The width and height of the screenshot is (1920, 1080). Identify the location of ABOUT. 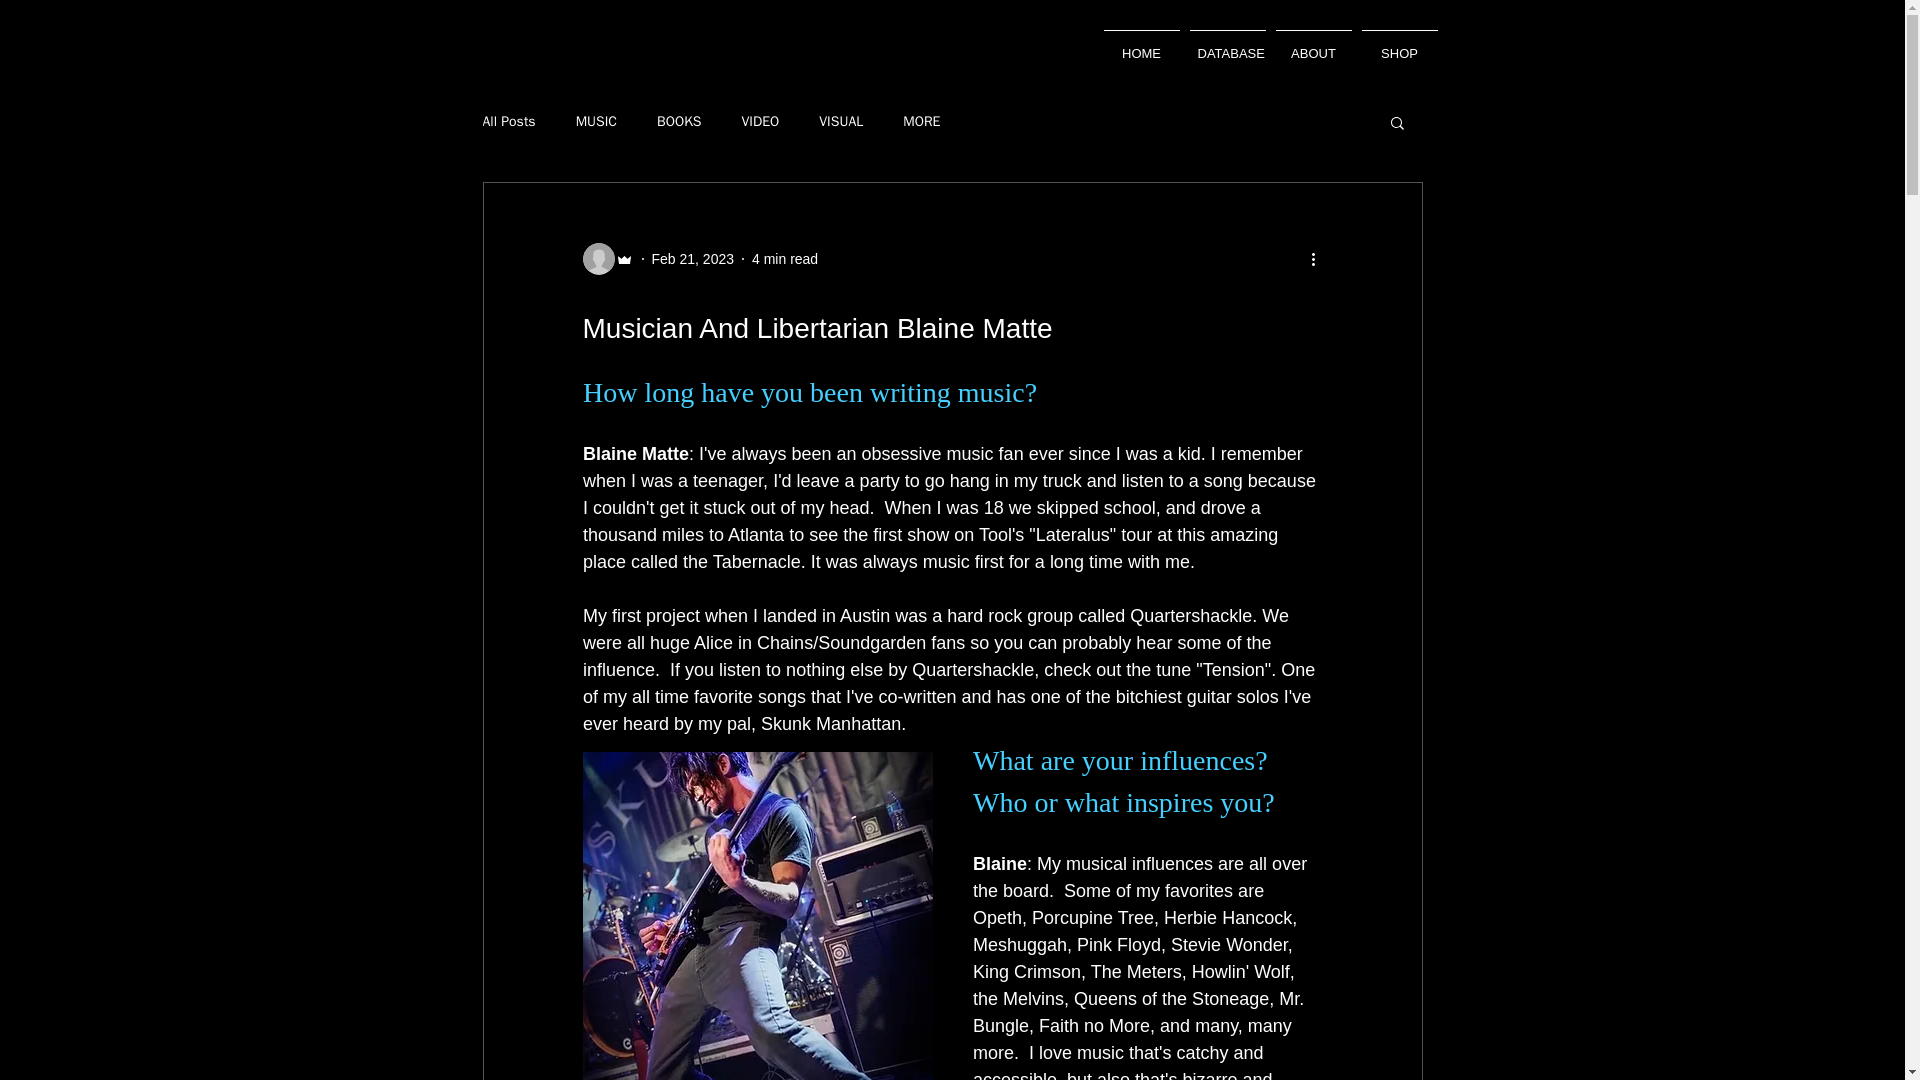
(1312, 45).